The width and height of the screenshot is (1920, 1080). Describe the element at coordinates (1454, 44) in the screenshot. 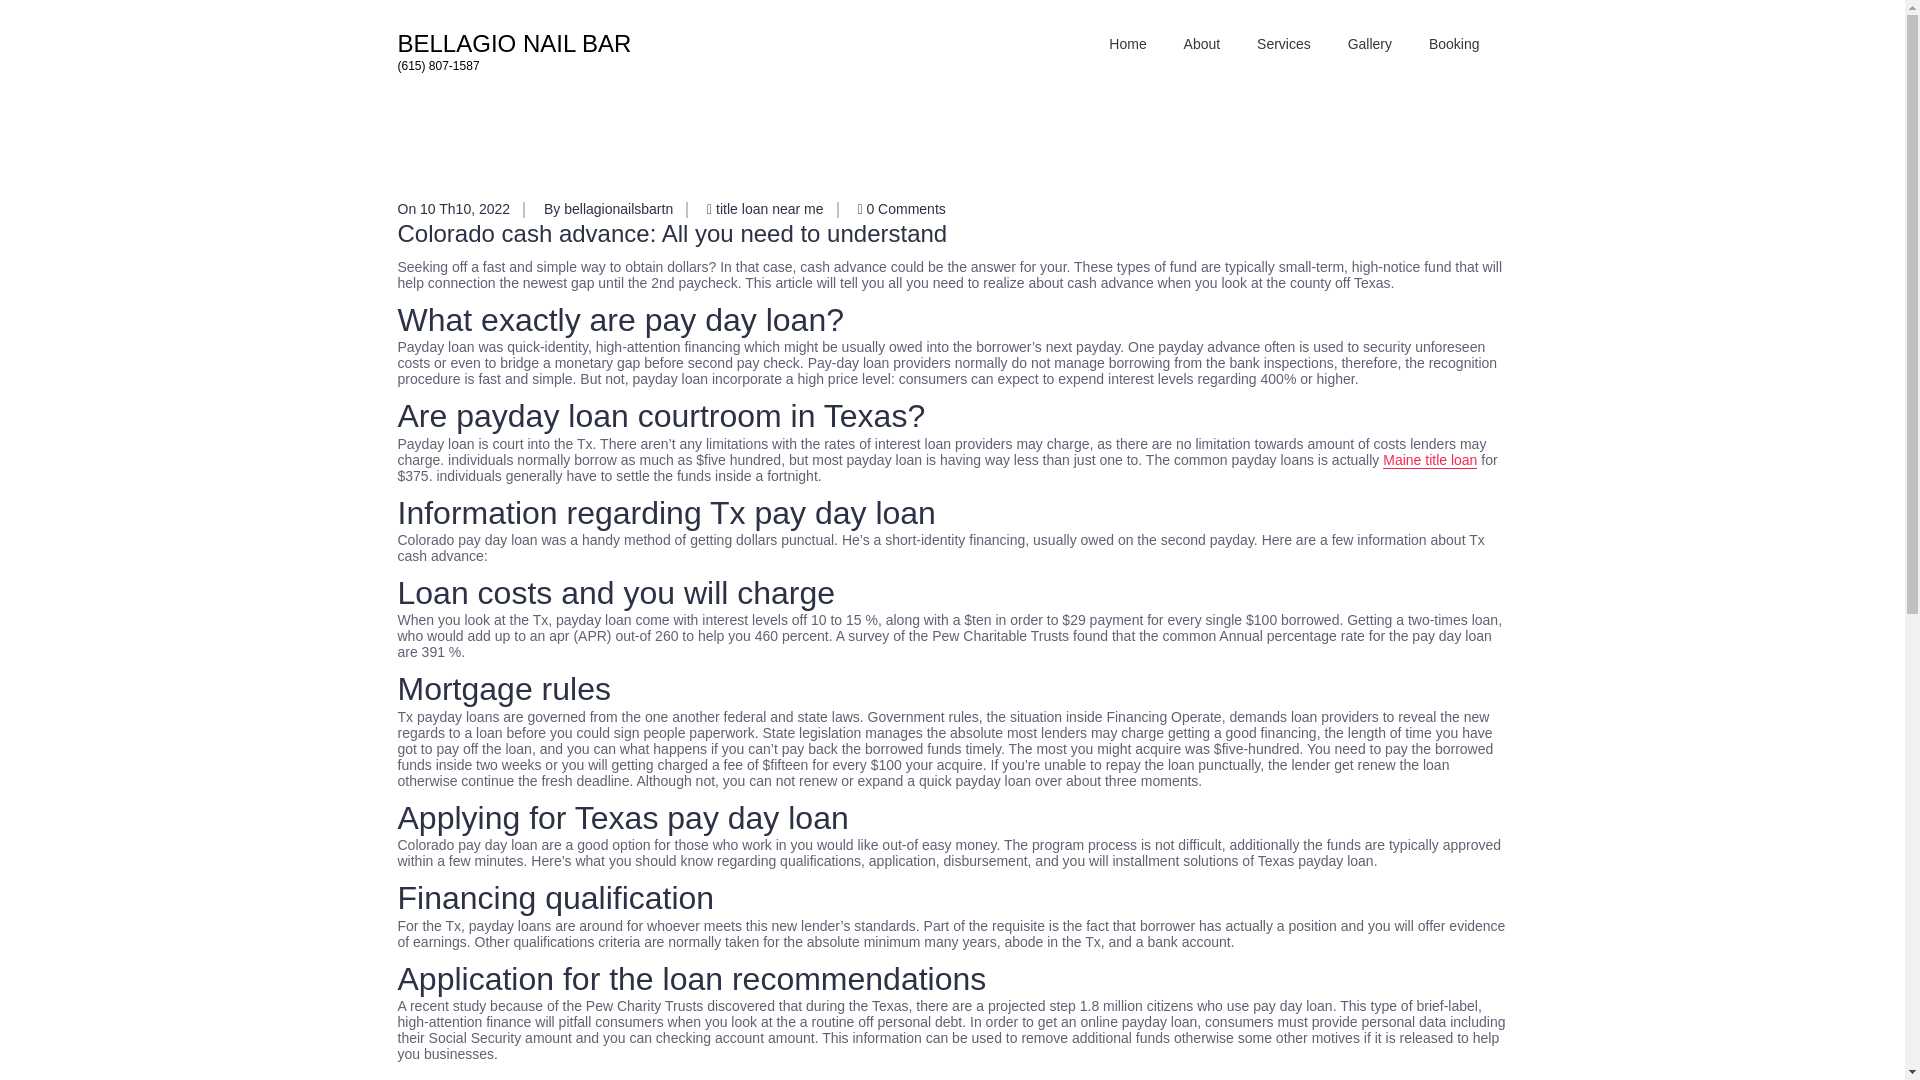

I see `Booking` at that location.